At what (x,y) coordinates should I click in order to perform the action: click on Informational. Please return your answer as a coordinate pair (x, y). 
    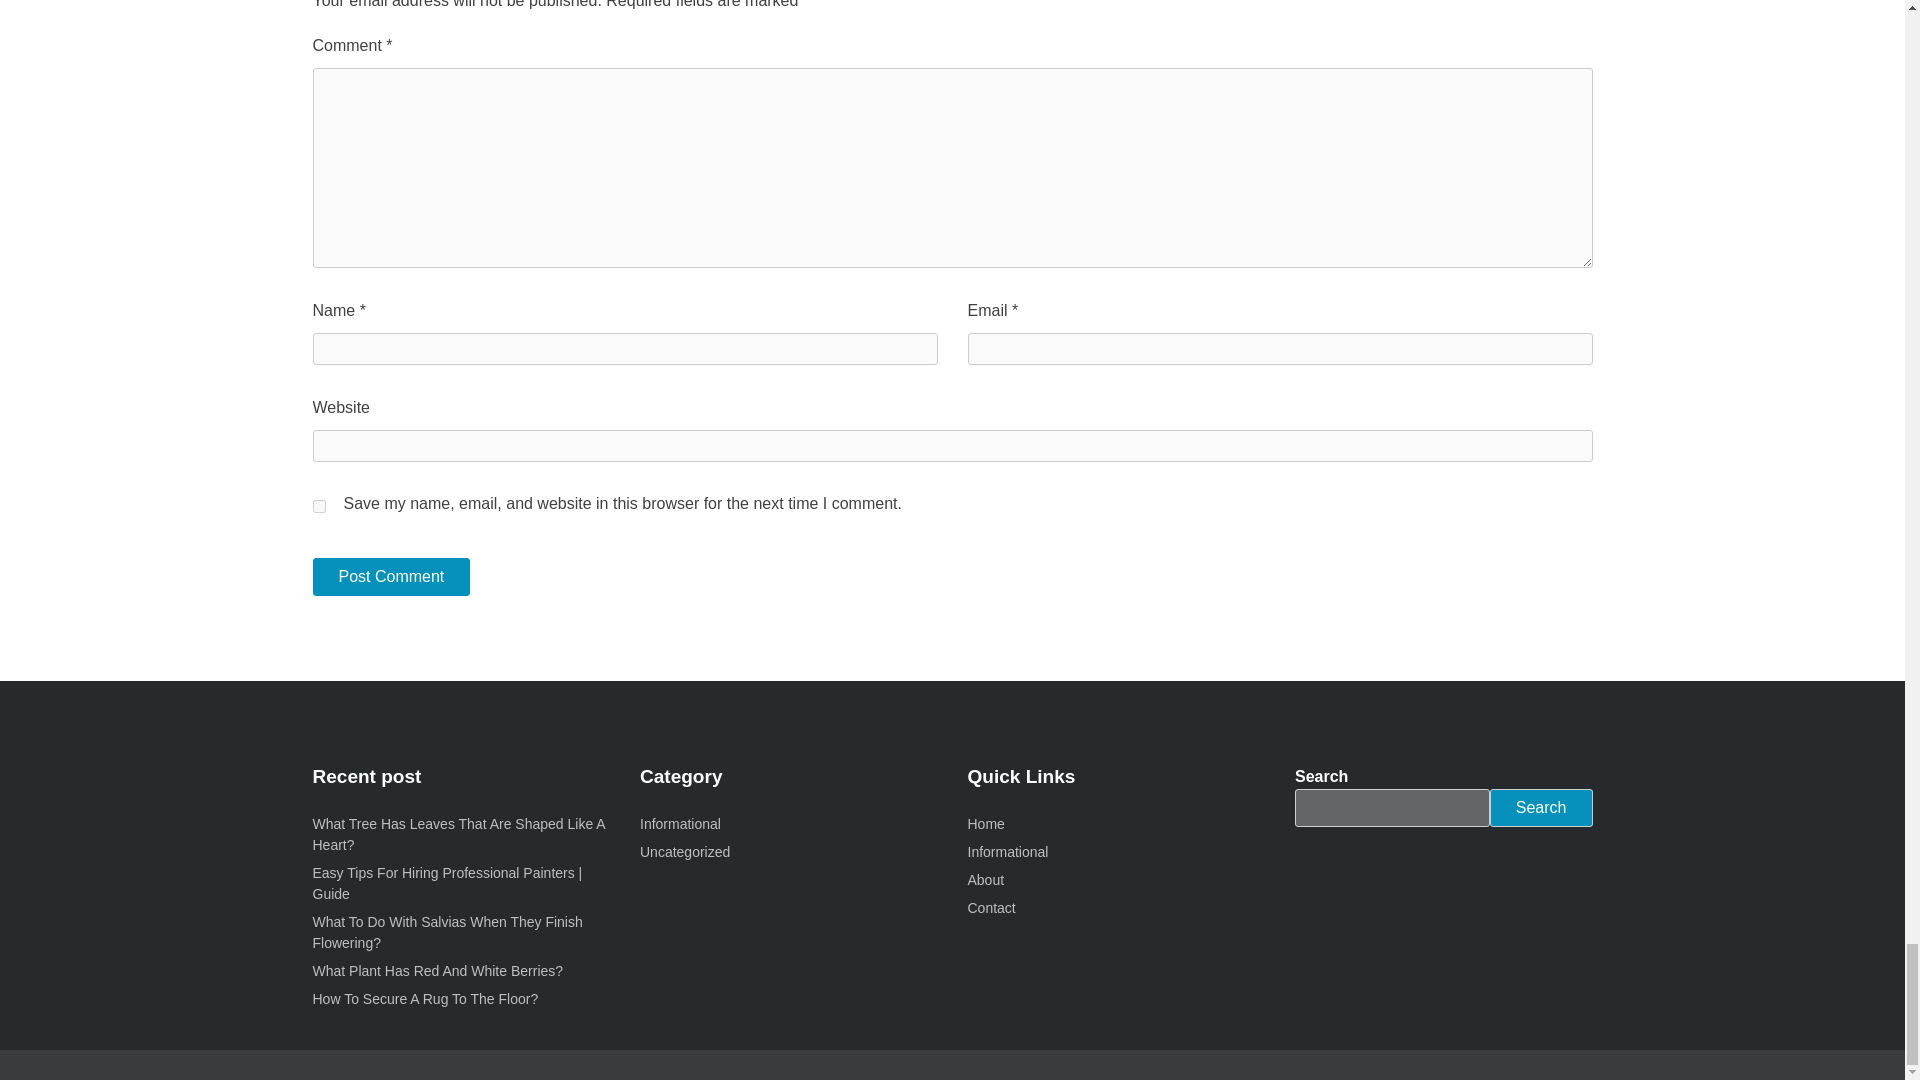
    Looking at the image, I should click on (680, 824).